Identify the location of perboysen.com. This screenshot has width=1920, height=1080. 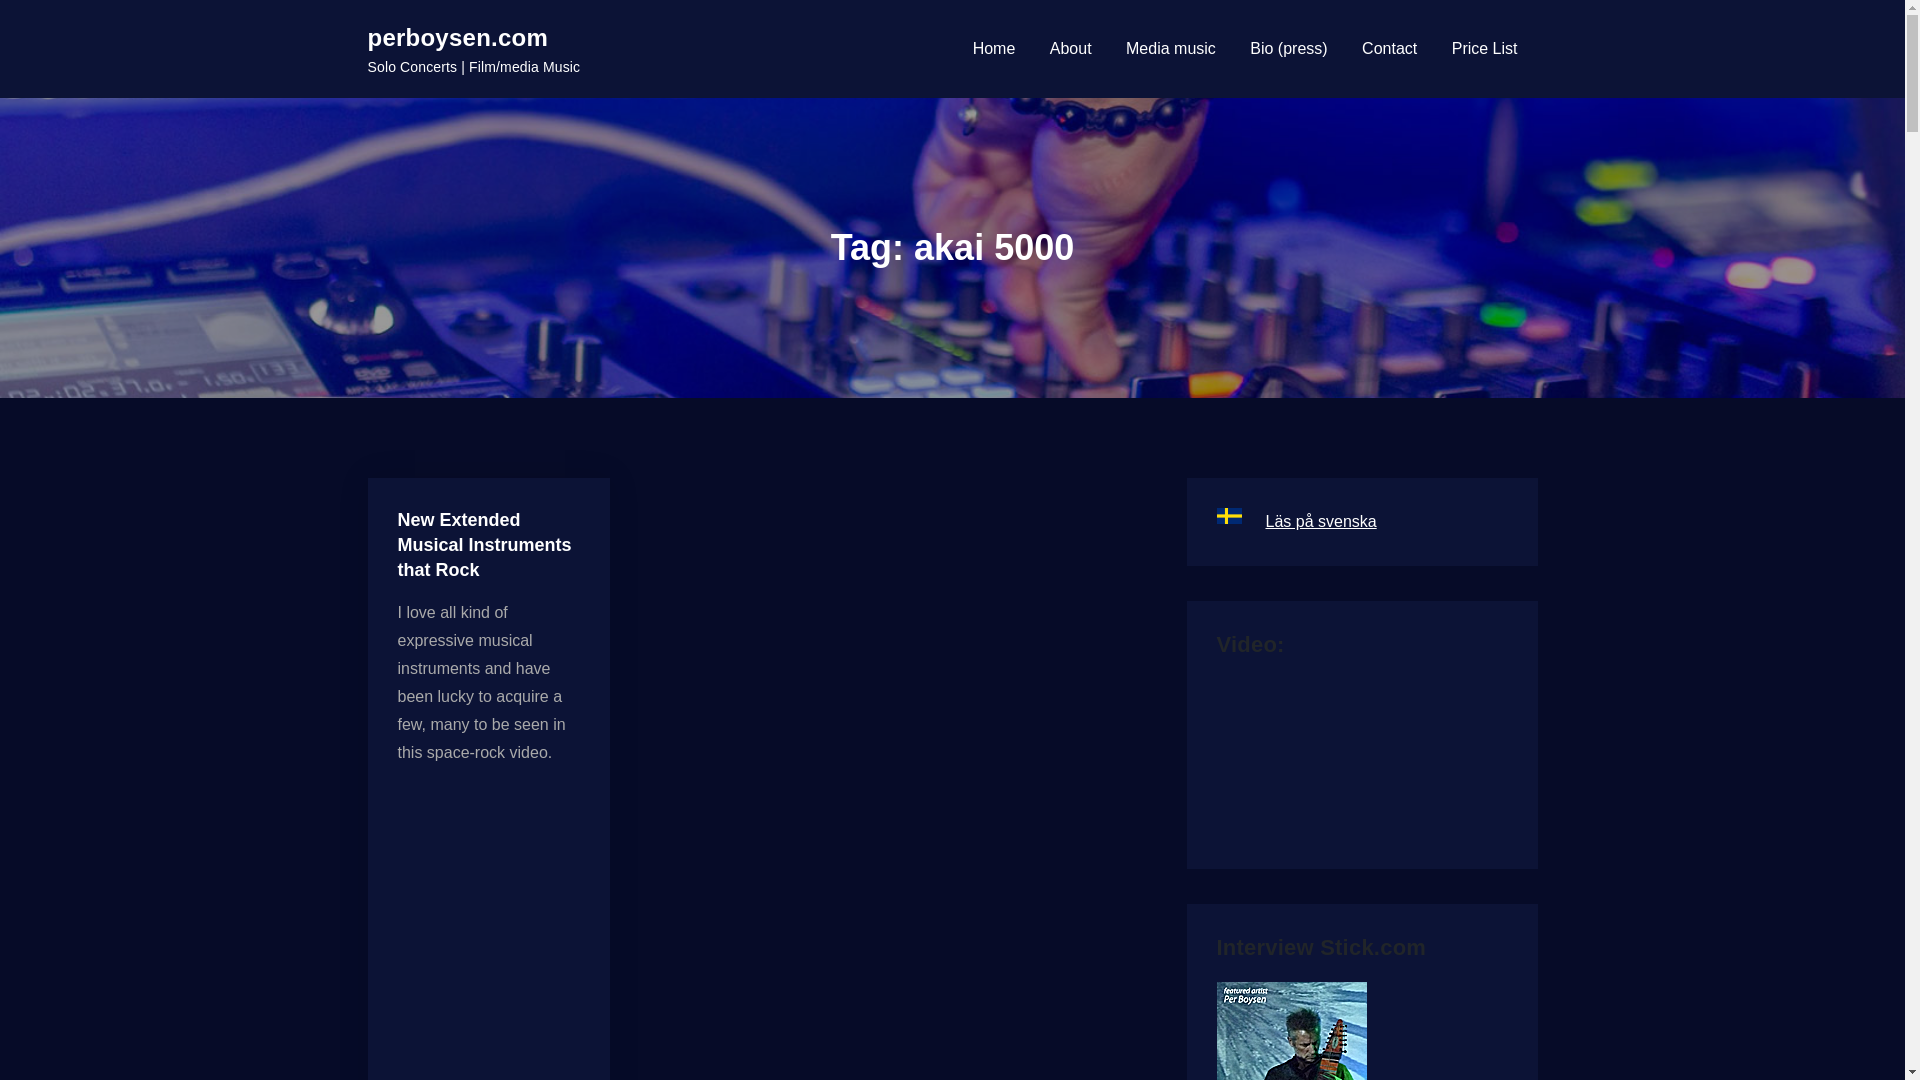
(458, 36).